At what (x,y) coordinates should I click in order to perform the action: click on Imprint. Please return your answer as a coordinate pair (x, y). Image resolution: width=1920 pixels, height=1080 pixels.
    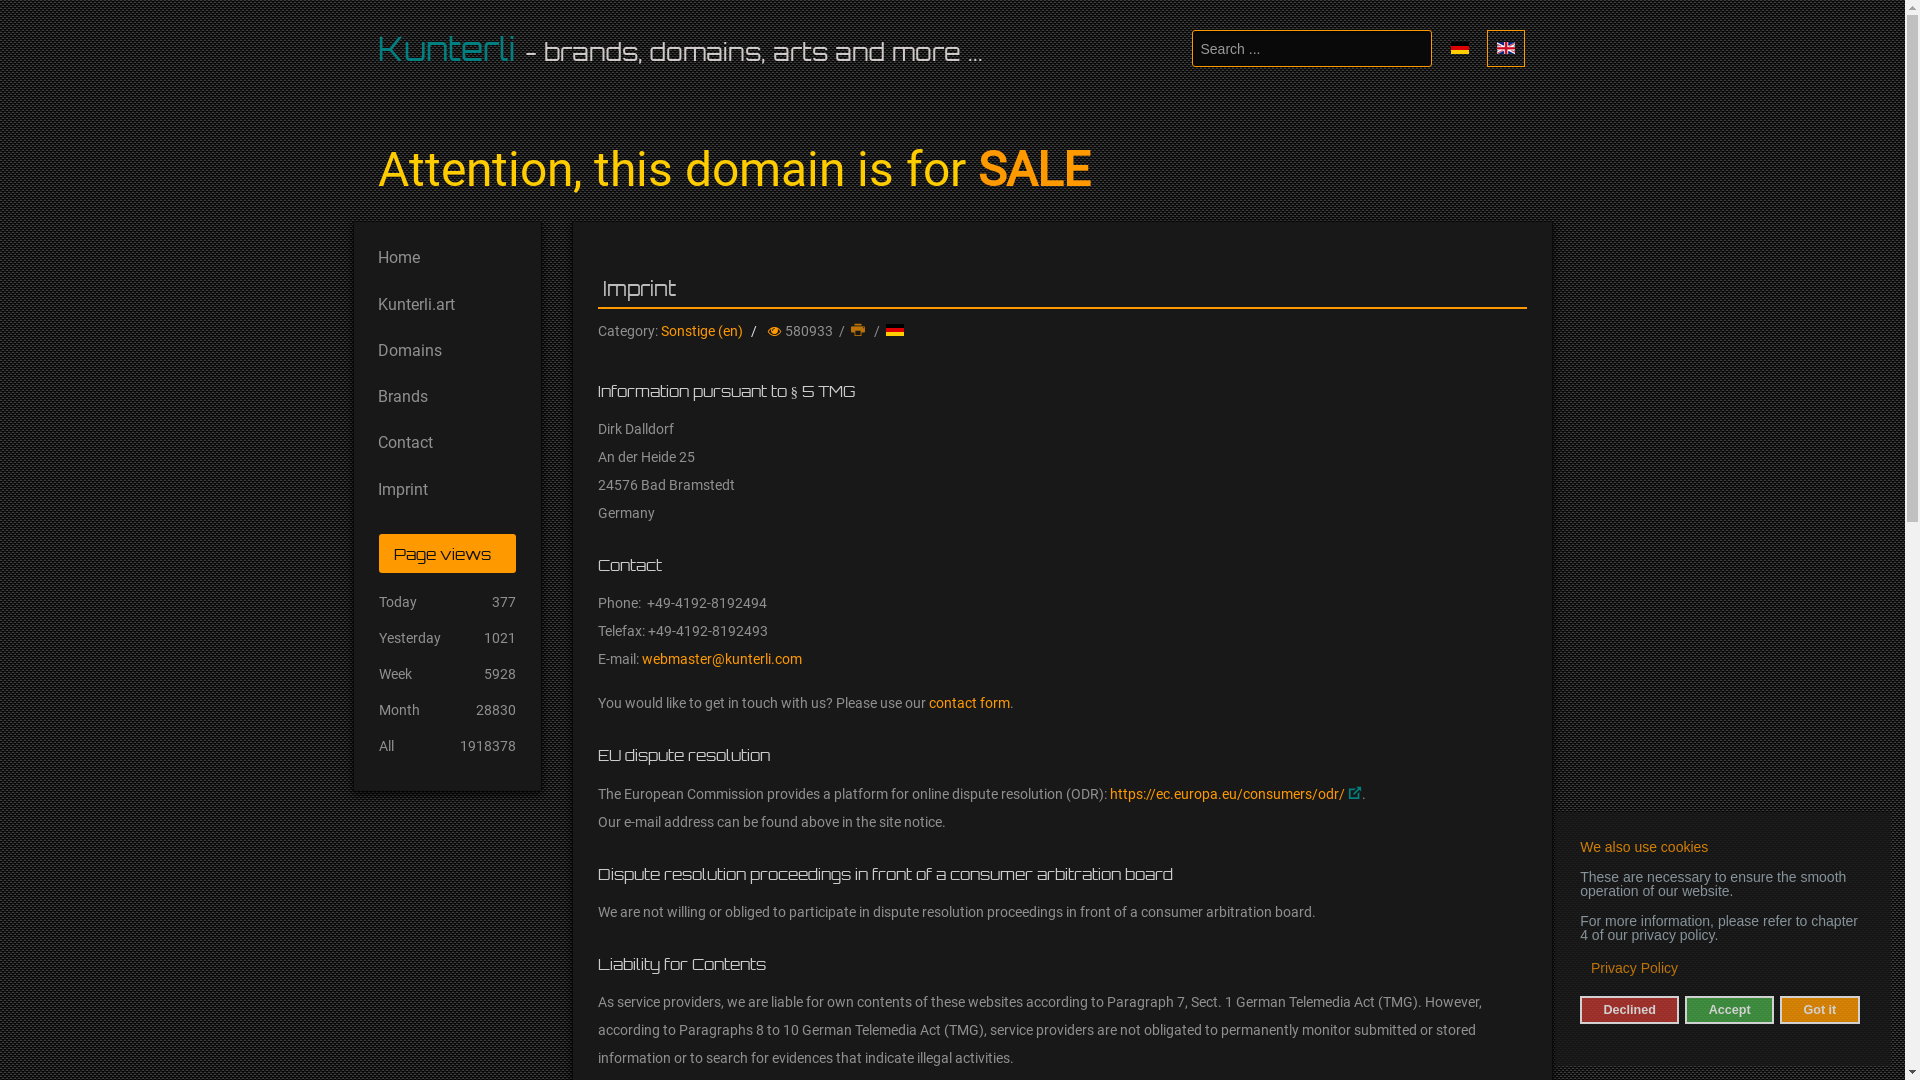
    Looking at the image, I should click on (446, 486).